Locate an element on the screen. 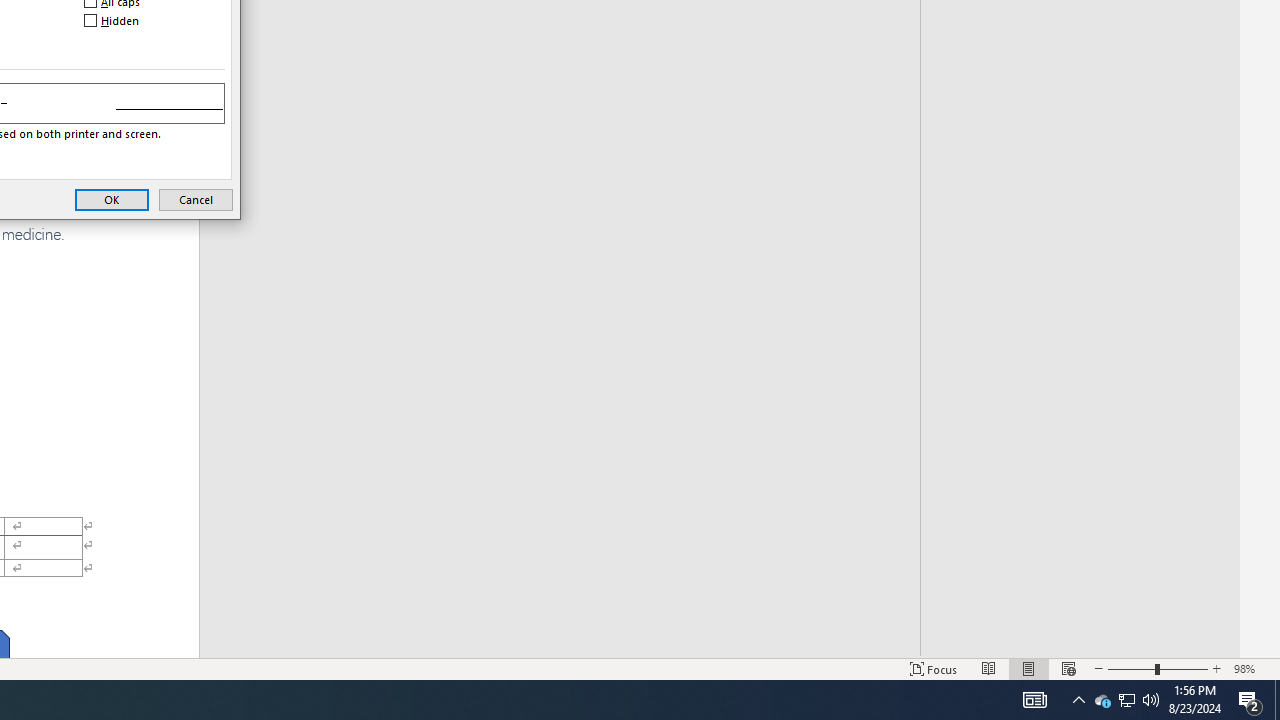  Action Center, 2 new notifications is located at coordinates (1126, 700).